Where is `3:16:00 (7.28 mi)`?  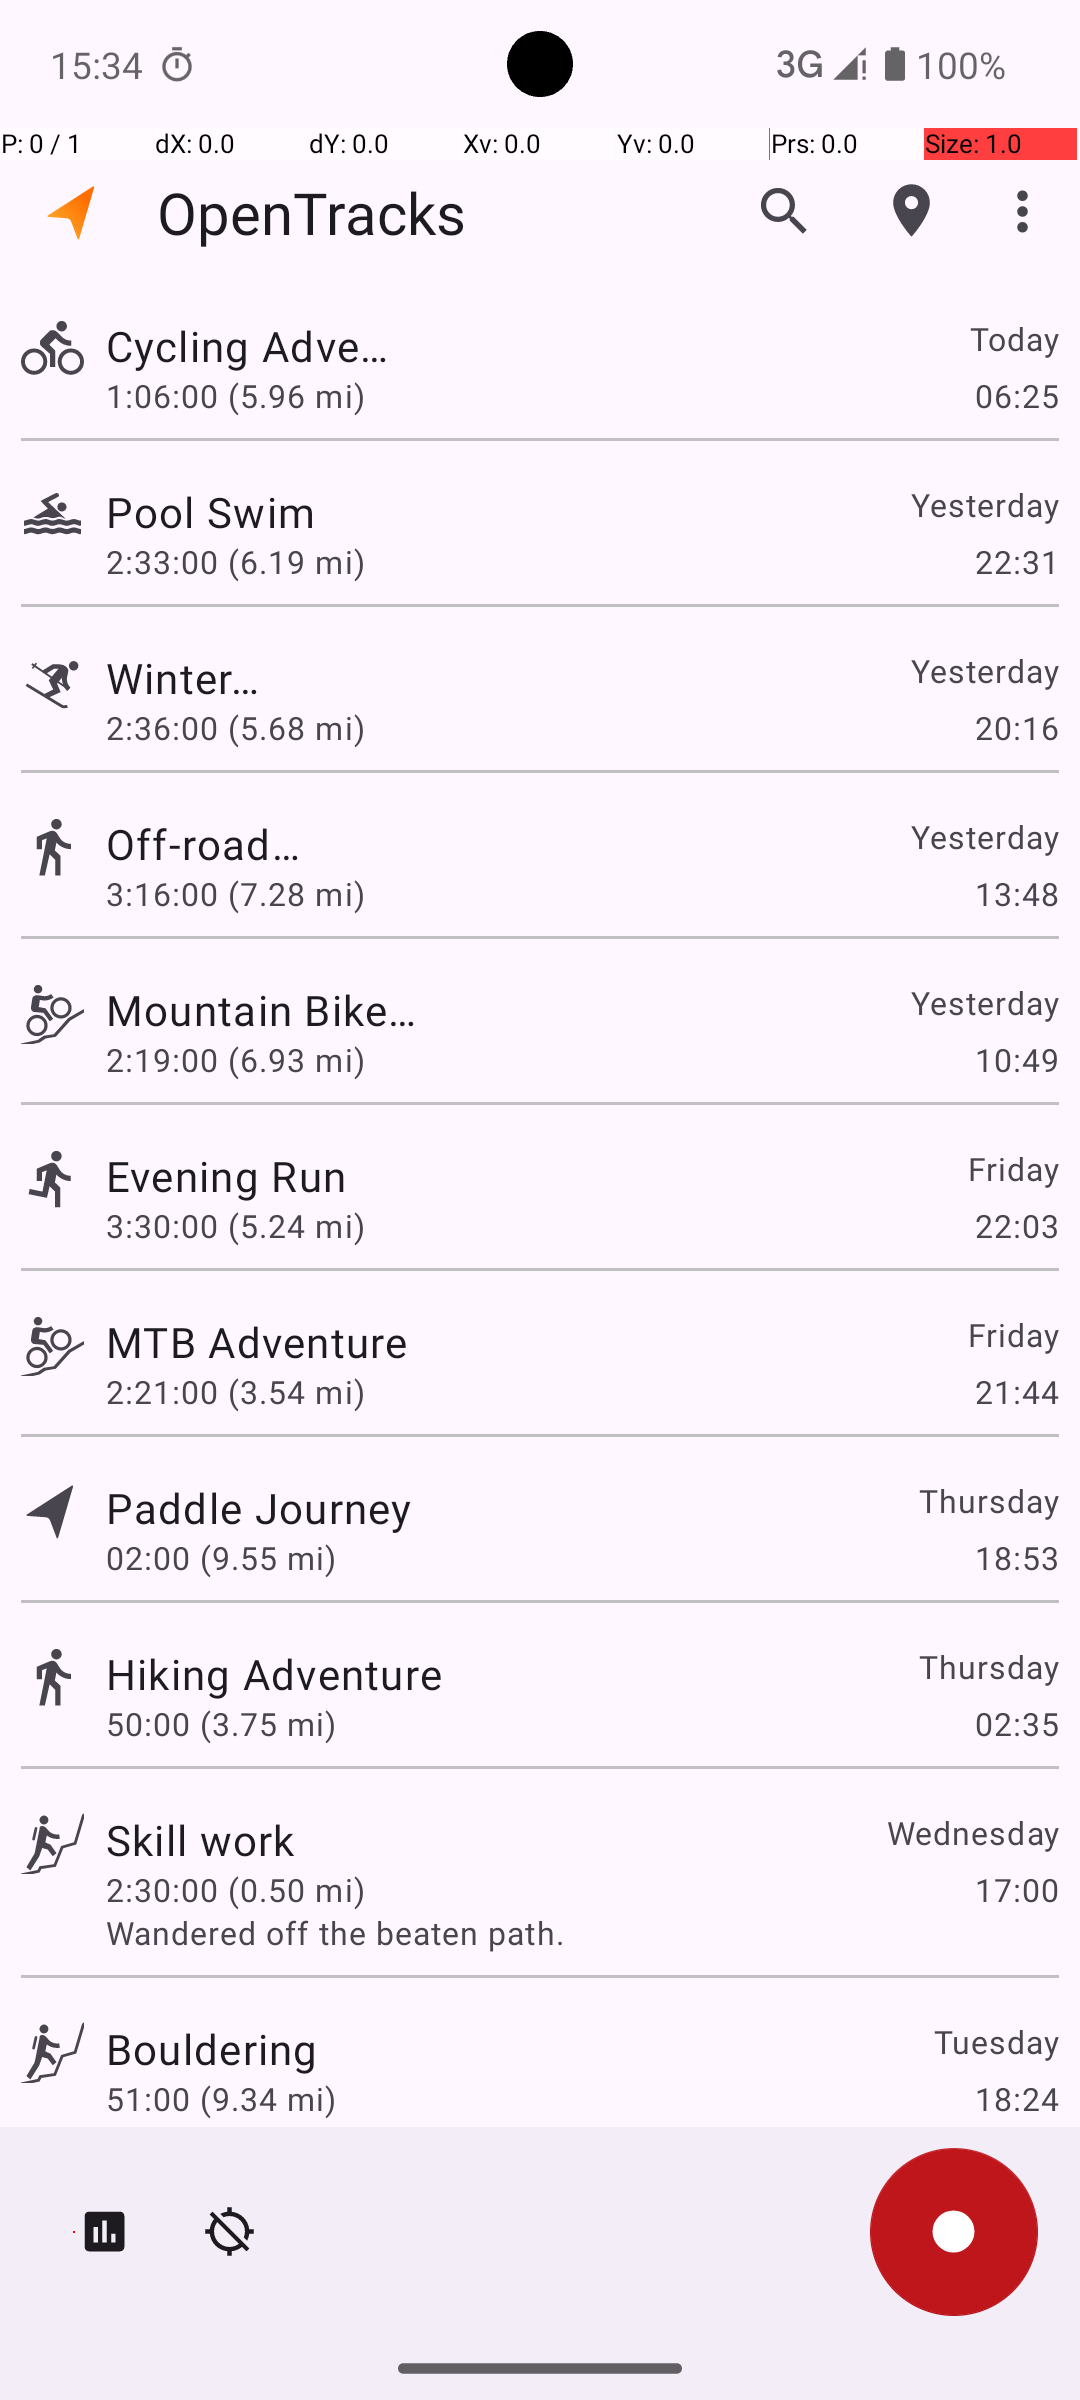
3:16:00 (7.28 mi) is located at coordinates (236, 894).